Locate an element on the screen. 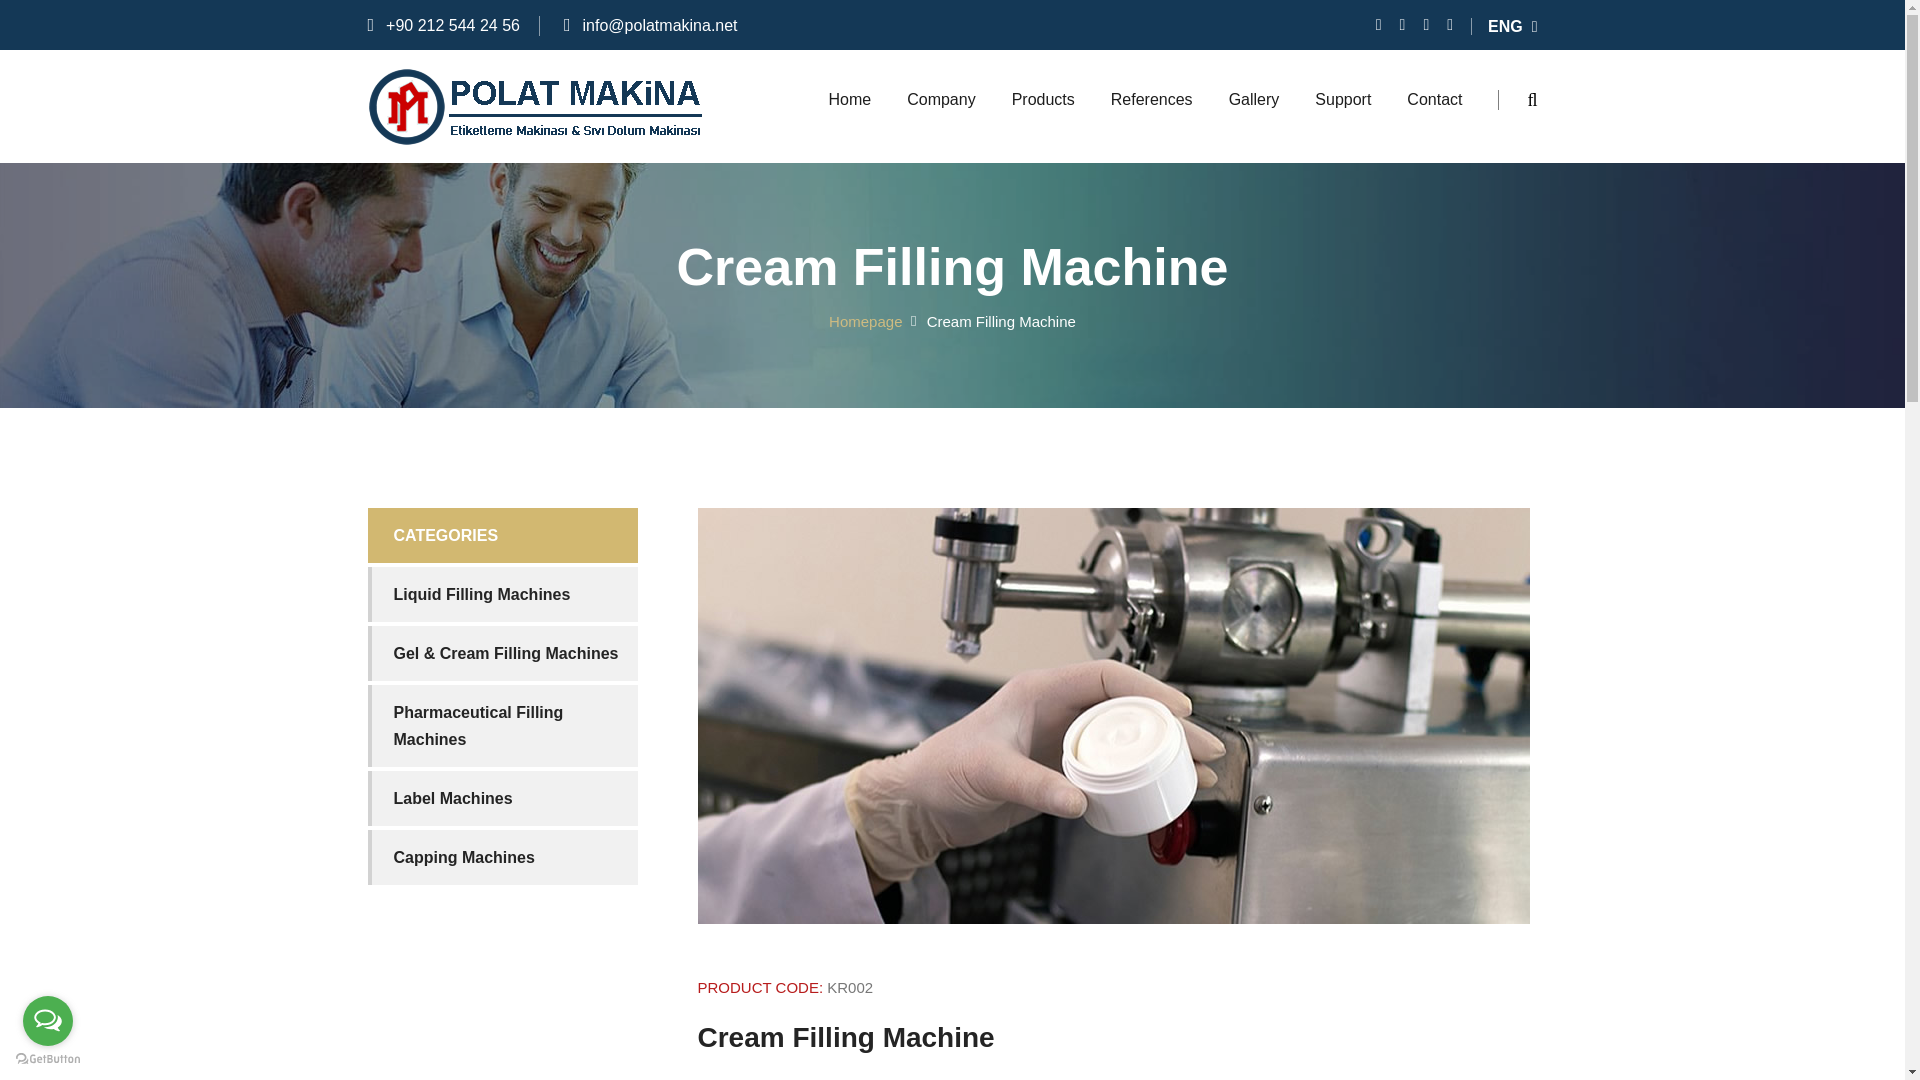 The image size is (1920, 1080). Capping Machines is located at coordinates (502, 857).